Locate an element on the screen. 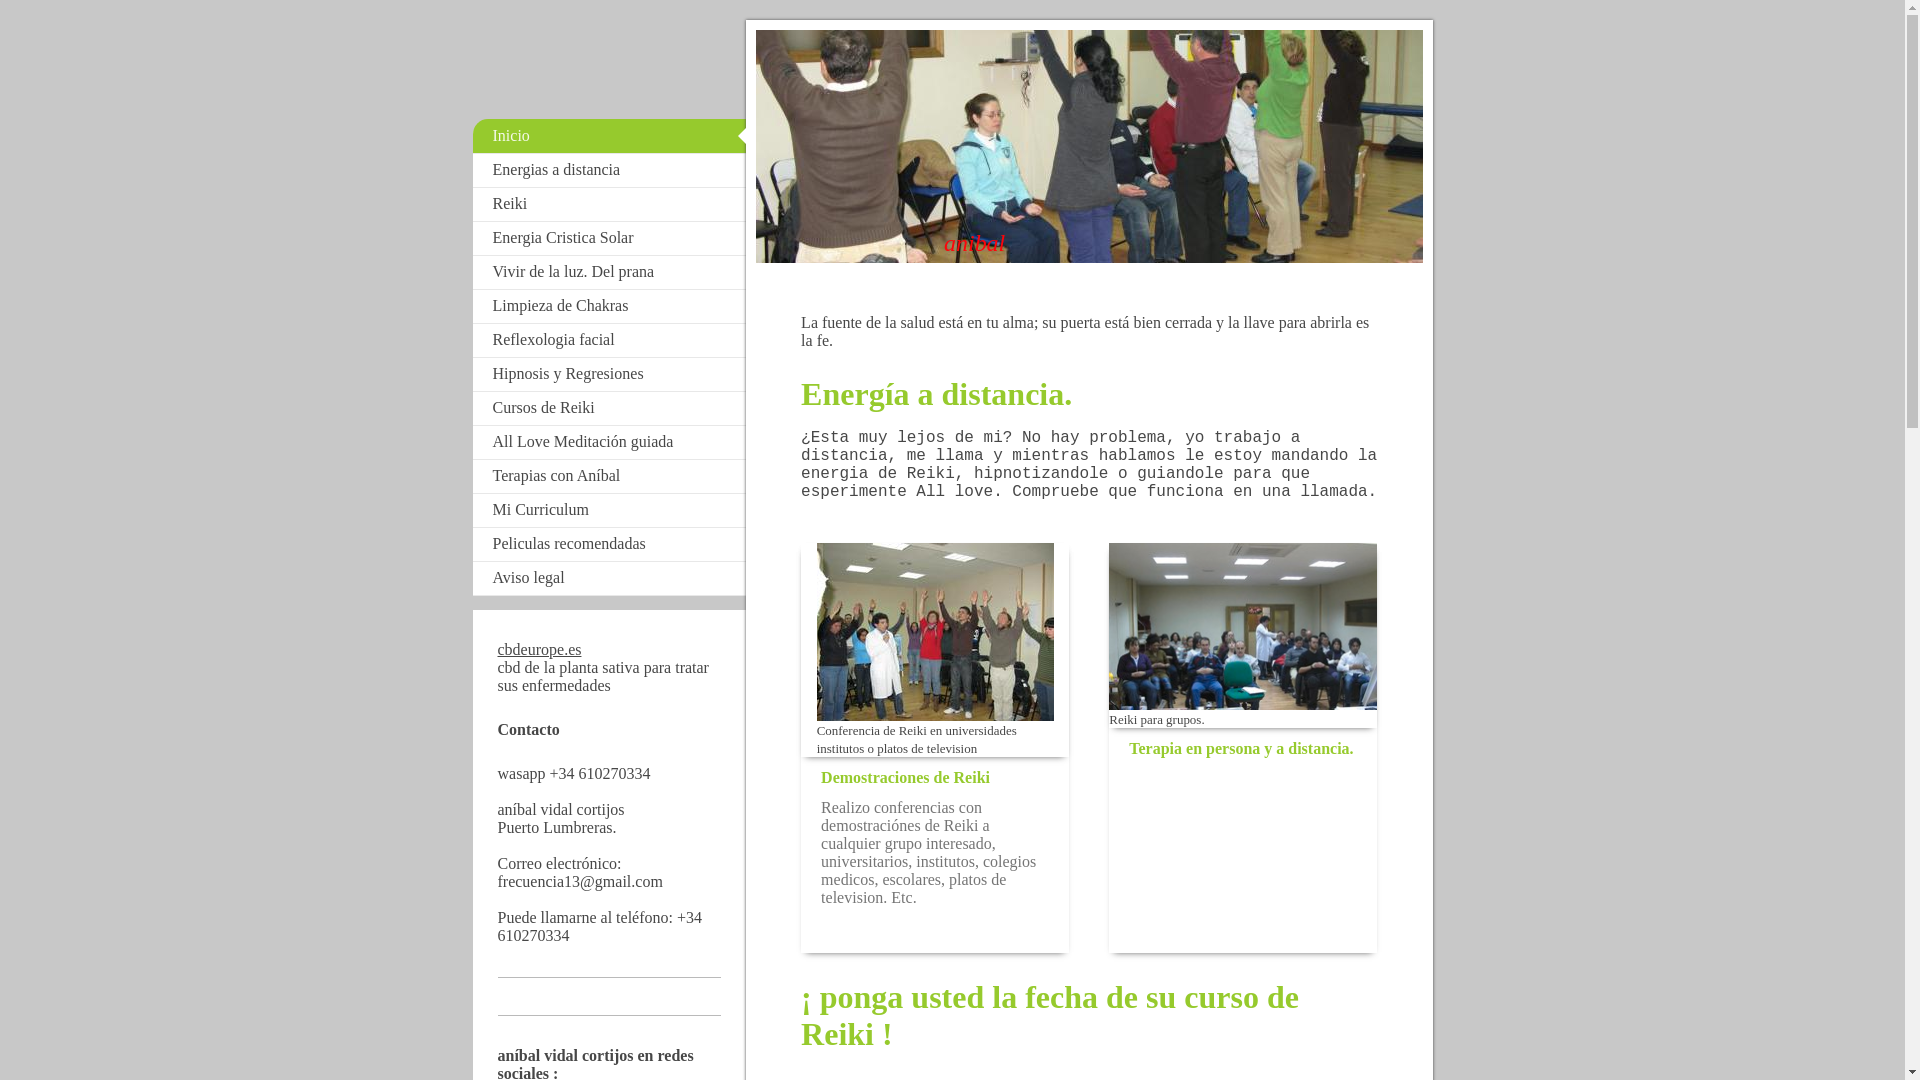  Hipnosis y Regresiones is located at coordinates (609, 374).